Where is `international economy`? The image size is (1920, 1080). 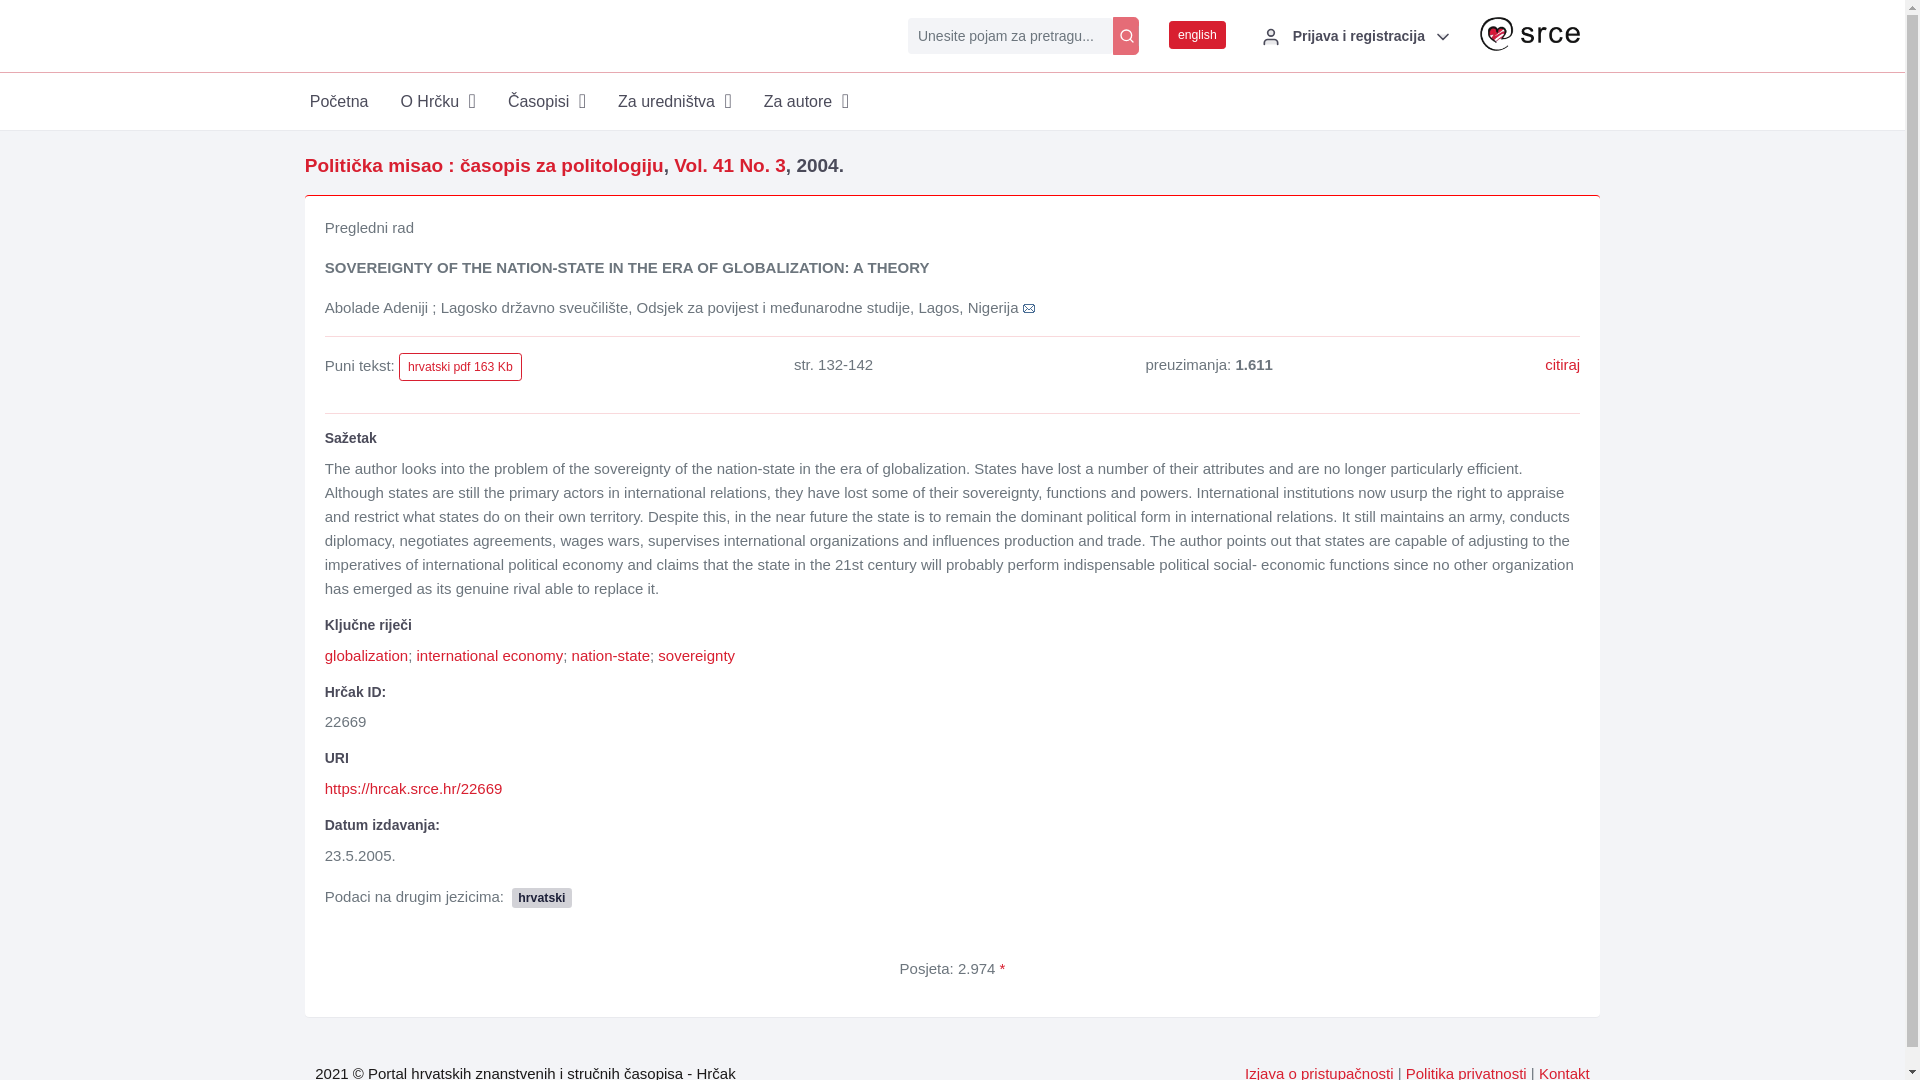
international economy is located at coordinates (489, 655).